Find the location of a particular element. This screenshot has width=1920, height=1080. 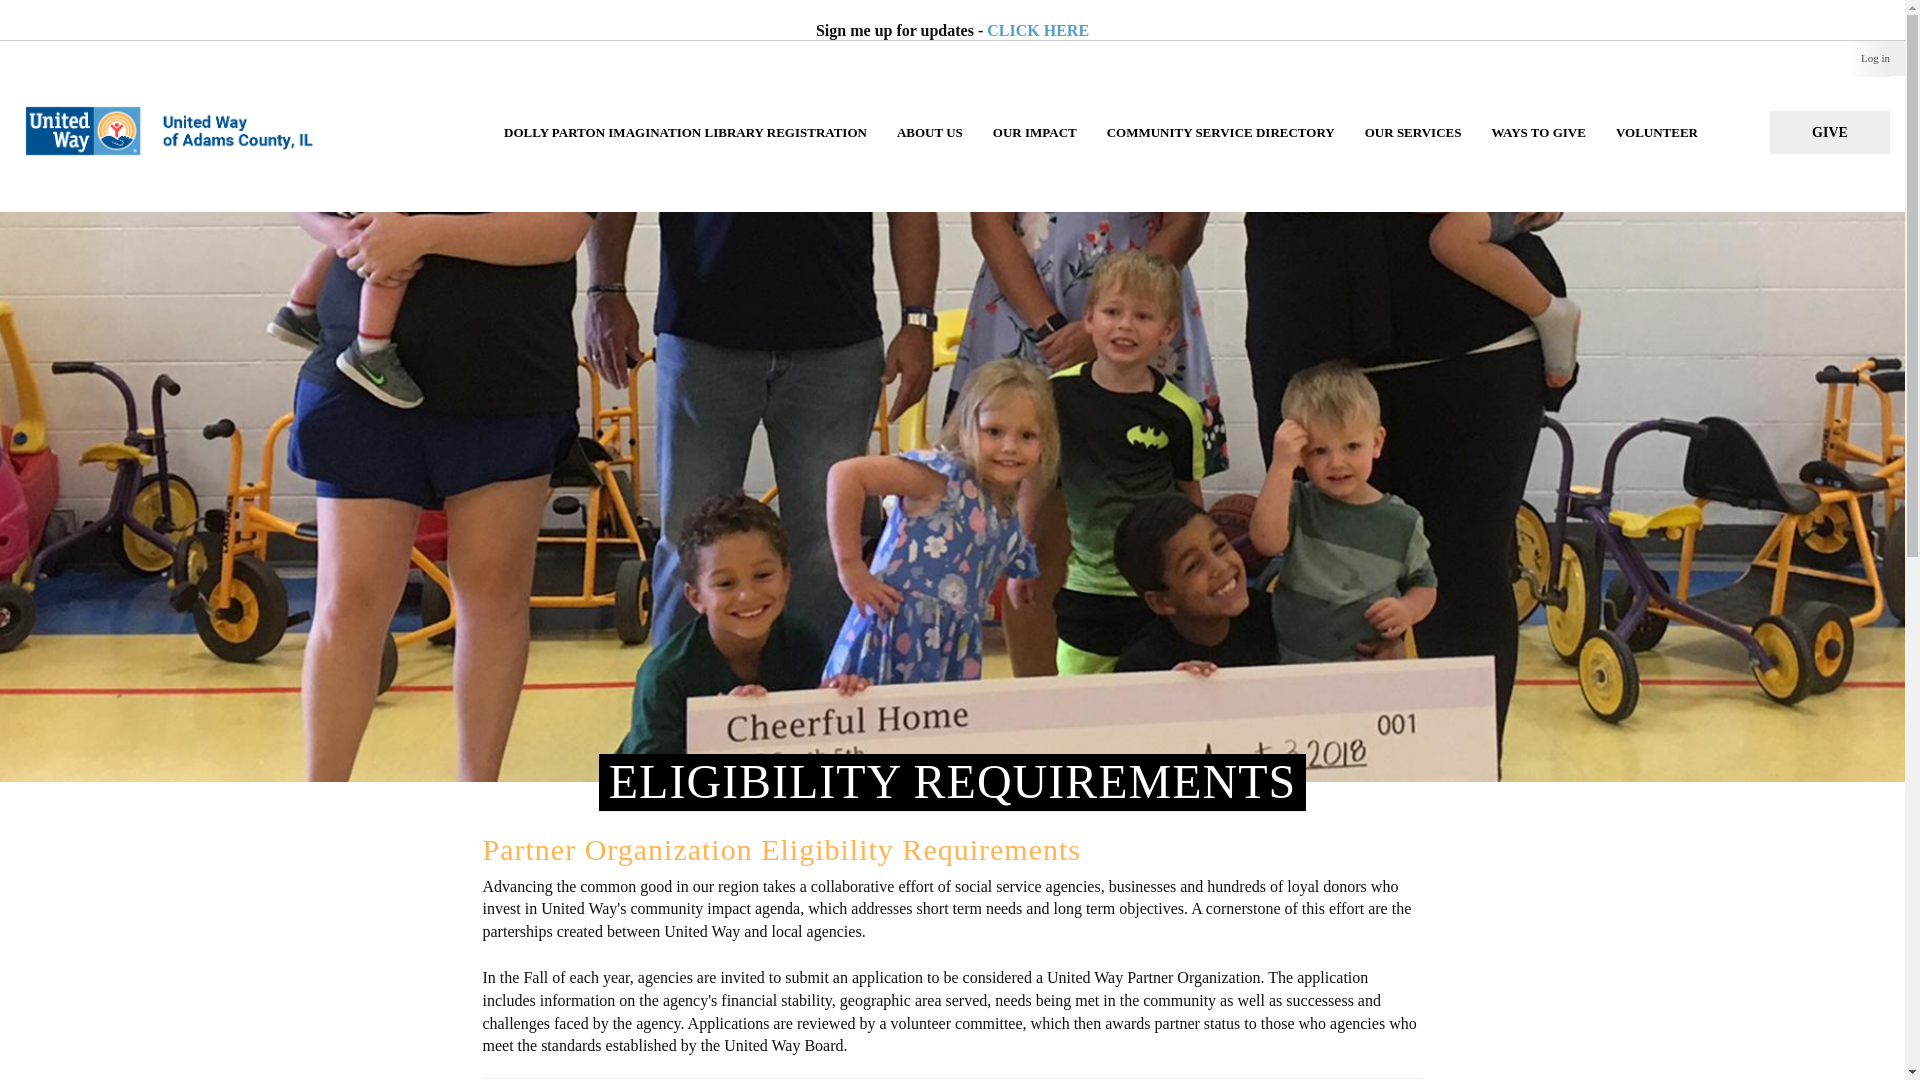

Home is located at coordinates (184, 110).